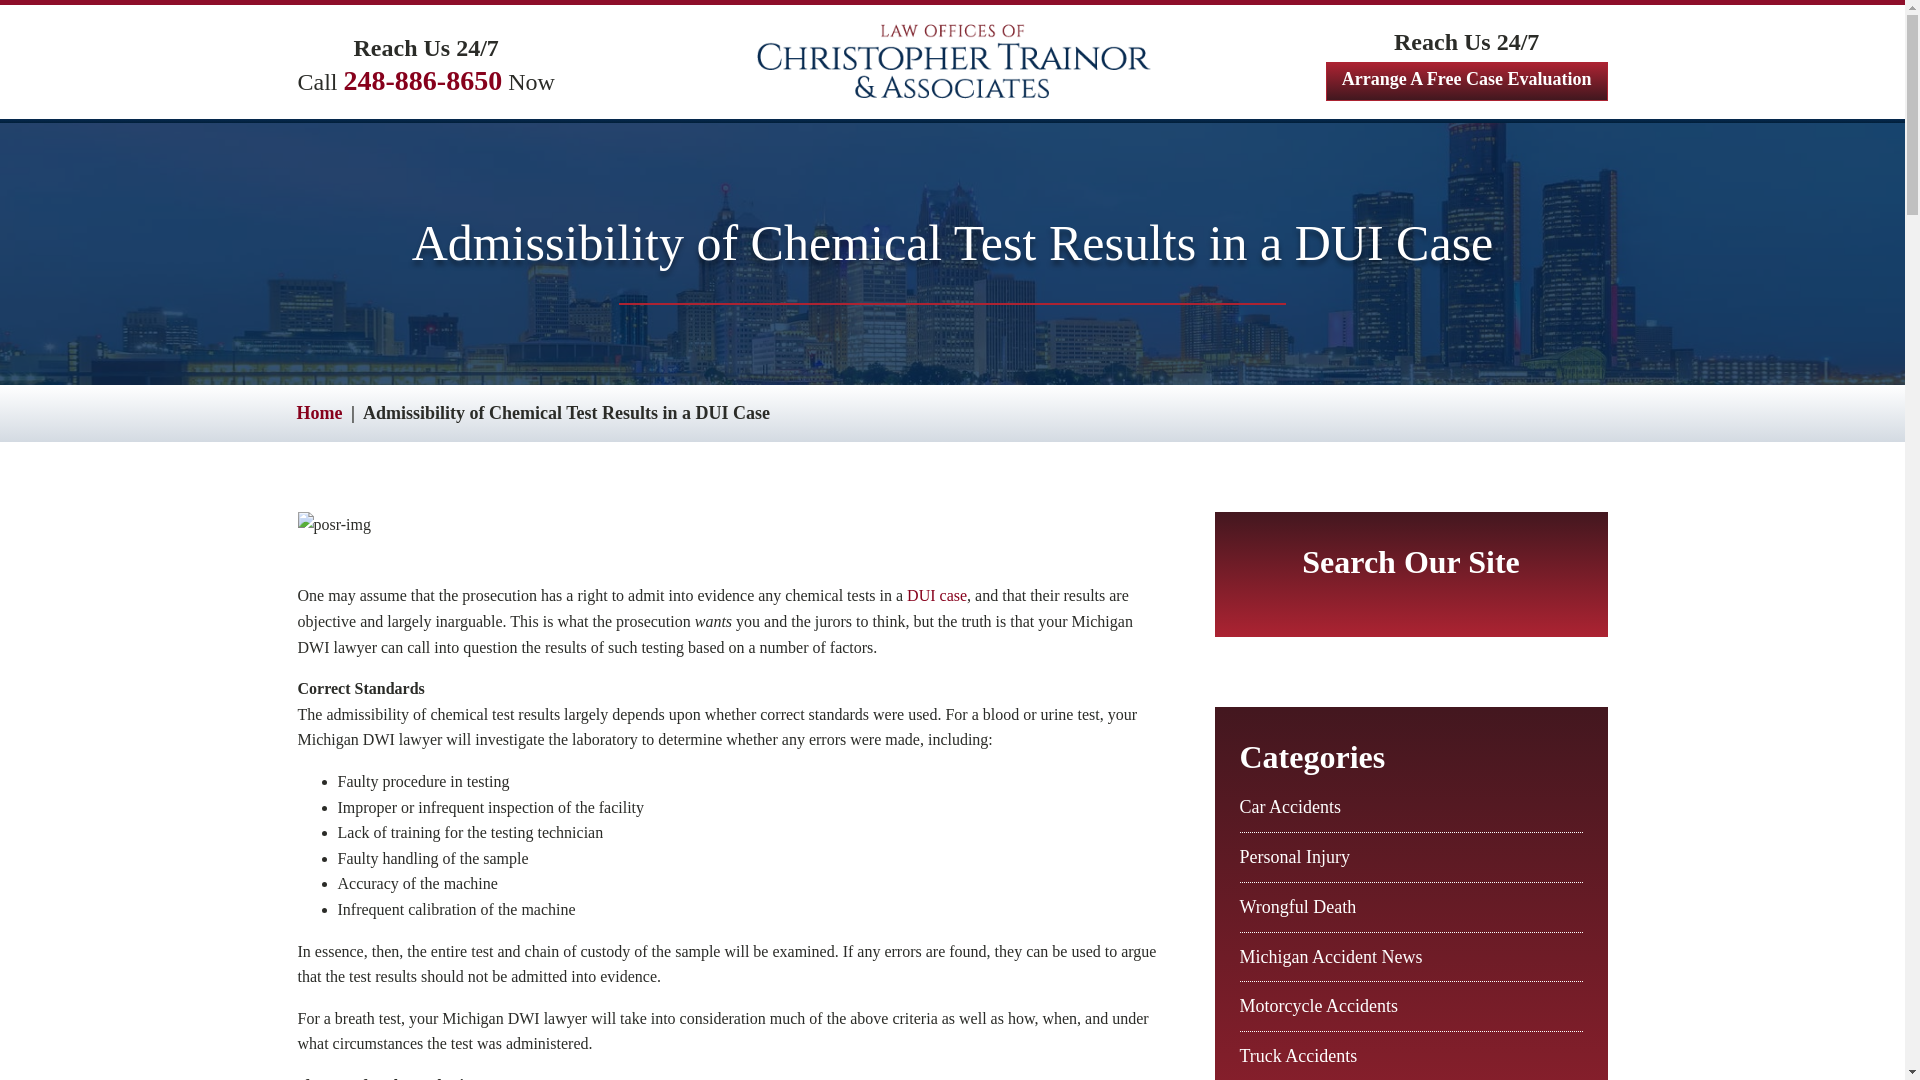 This screenshot has height=1080, width=1920. Describe the element at coordinates (1298, 906) in the screenshot. I see `Wrongful Death` at that location.